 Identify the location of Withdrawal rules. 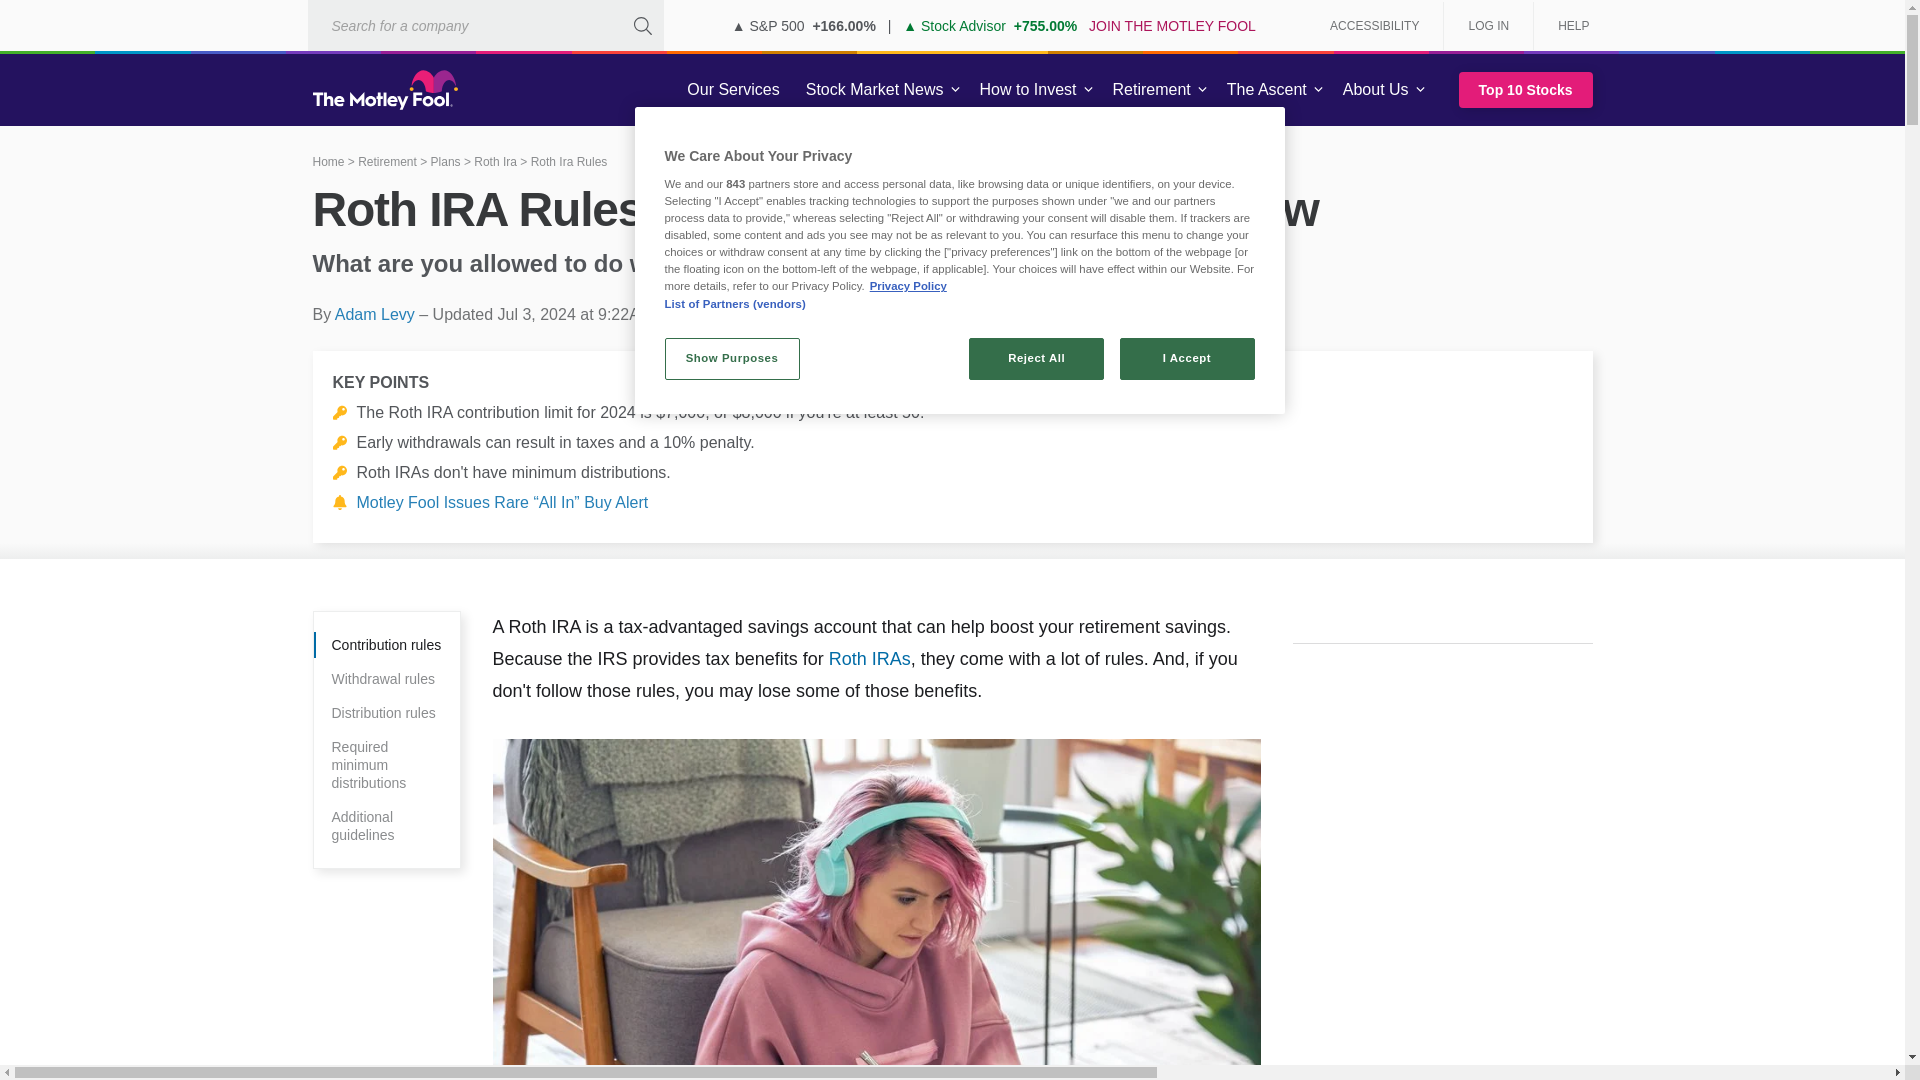
(387, 679).